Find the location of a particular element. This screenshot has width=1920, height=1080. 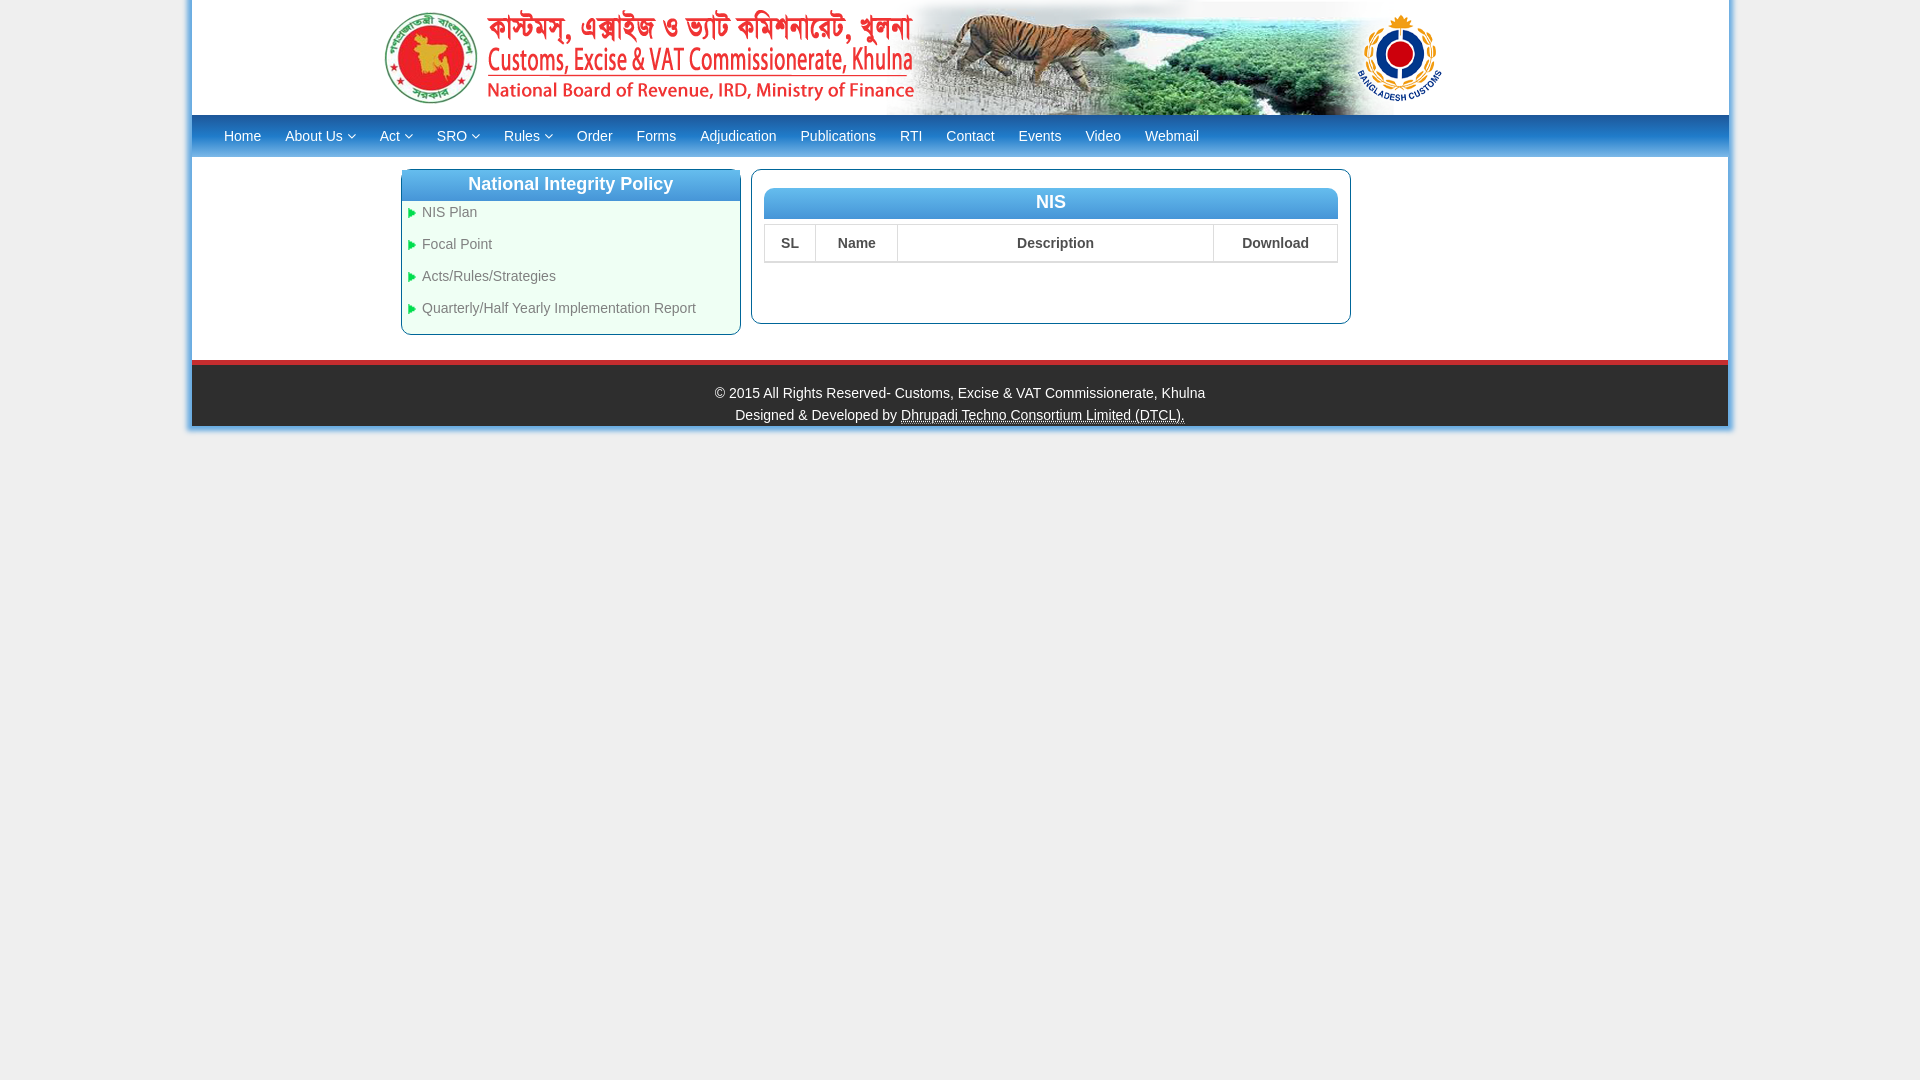

Home is located at coordinates (242, 136).